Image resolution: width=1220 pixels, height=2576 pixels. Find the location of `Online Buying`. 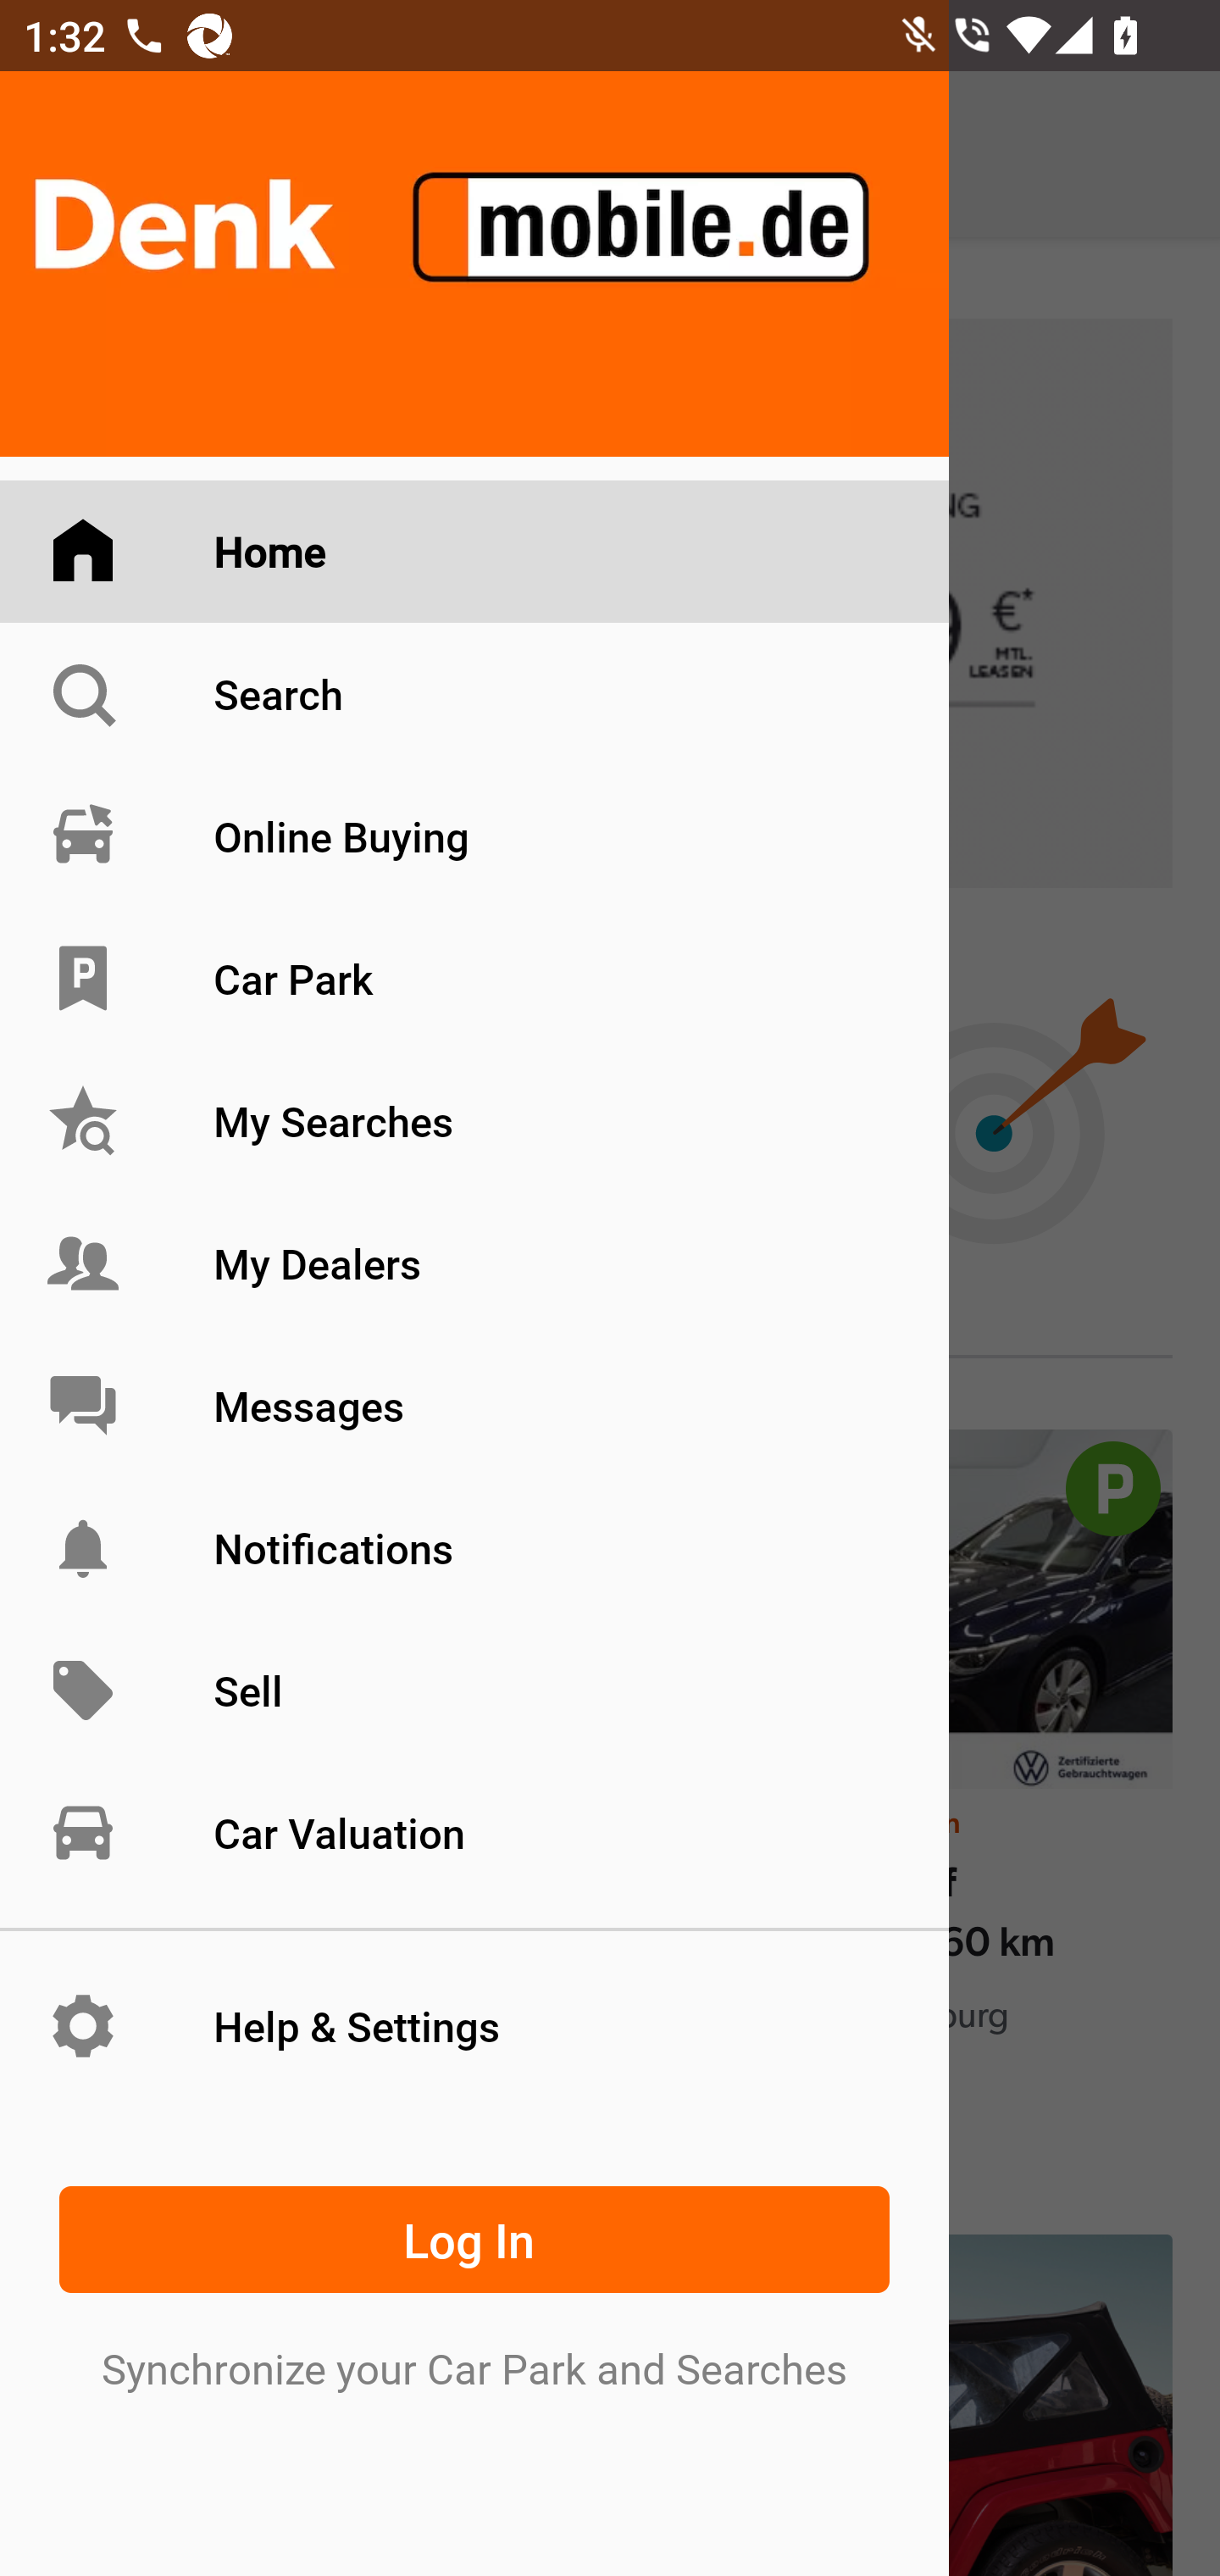

Online Buying is located at coordinates (474, 836).